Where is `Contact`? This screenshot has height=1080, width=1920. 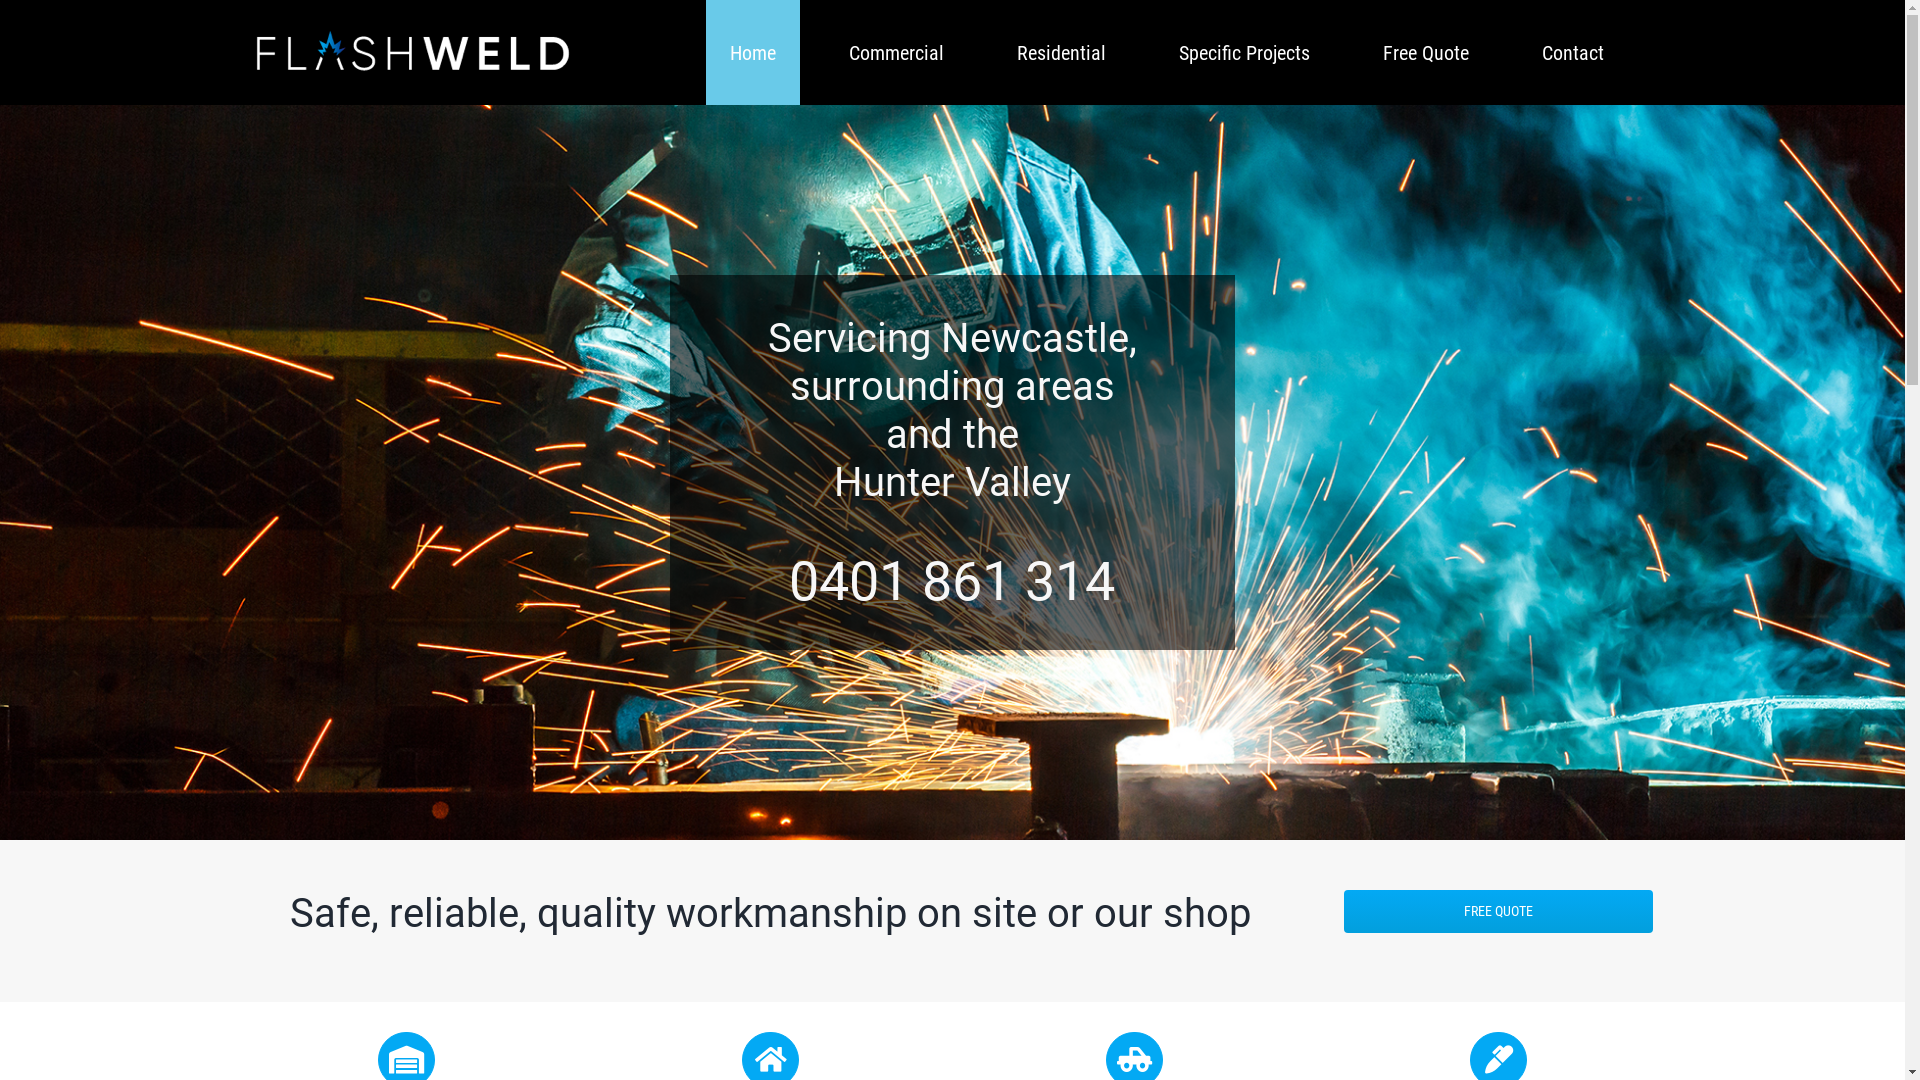 Contact is located at coordinates (1573, 52).